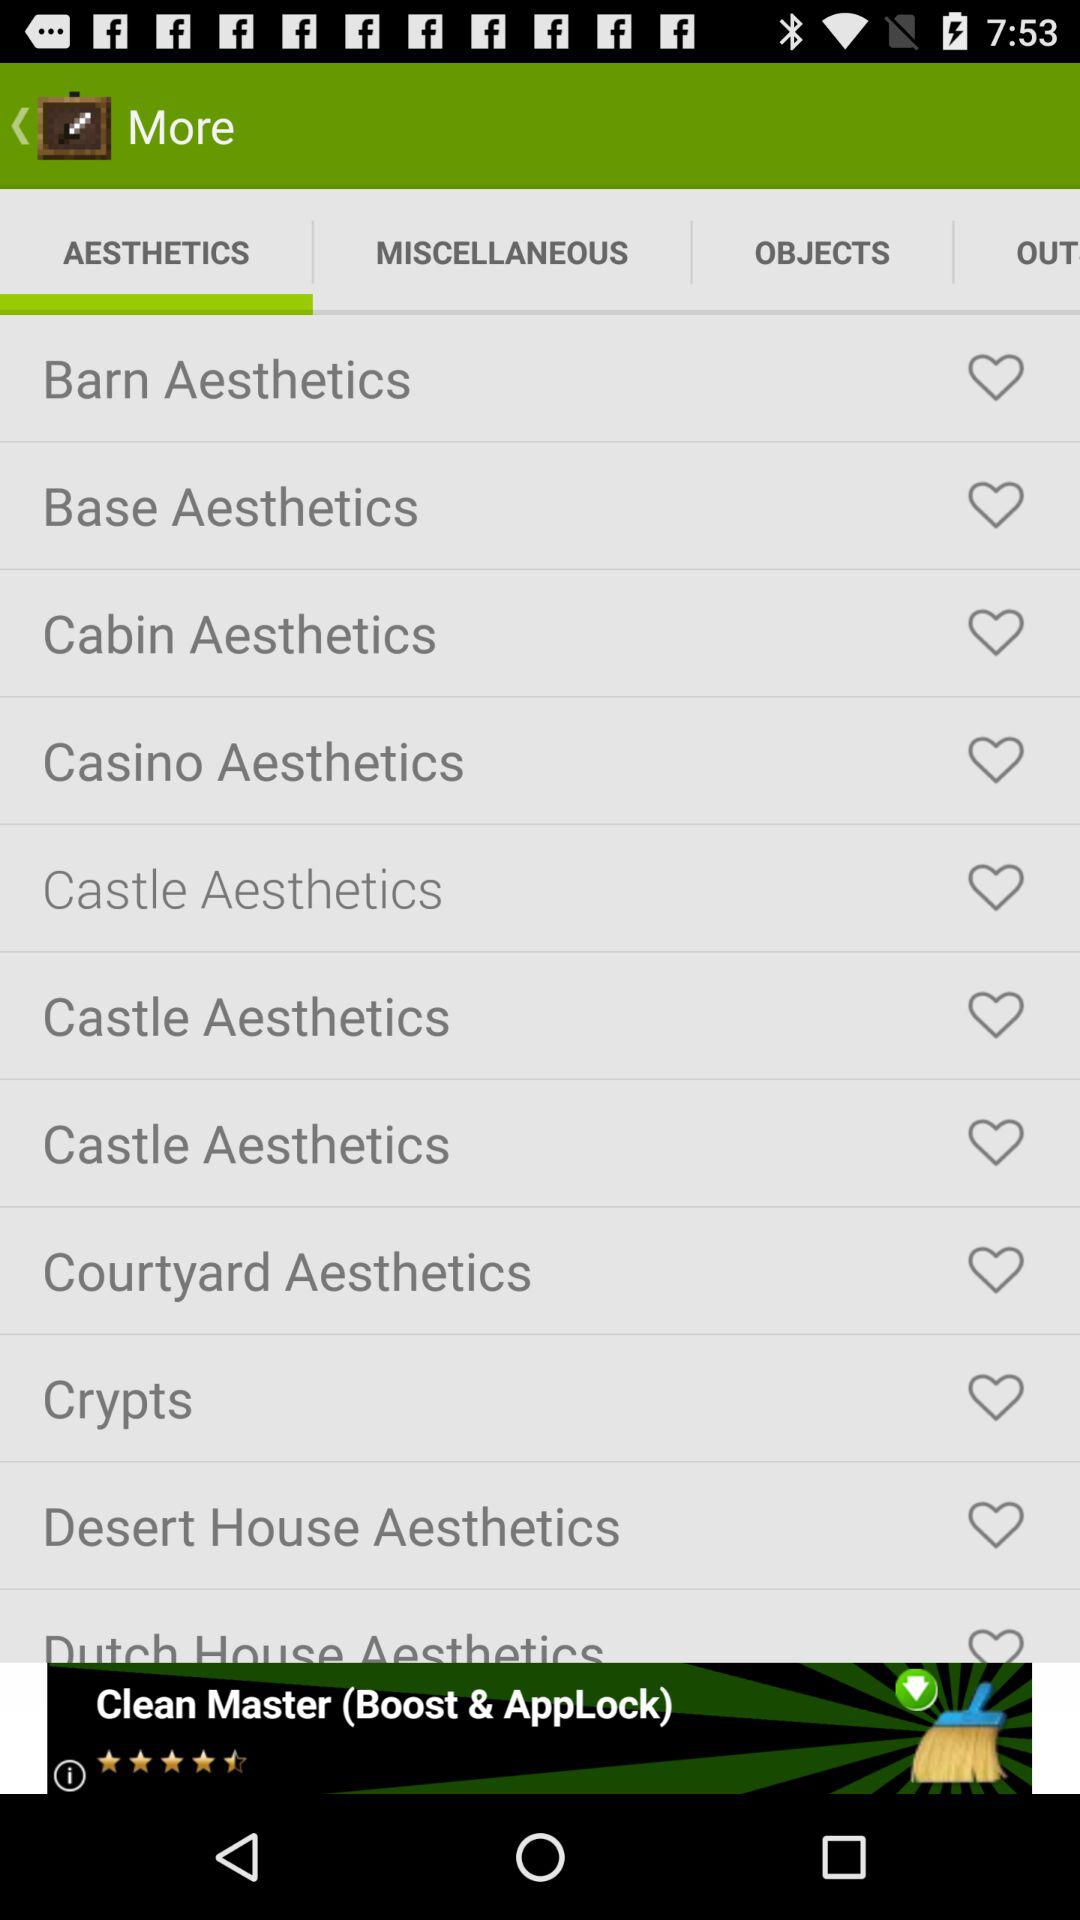 The width and height of the screenshot is (1080, 1920). Describe the element at coordinates (995, 506) in the screenshot. I see `select the heart symbol right to base aesthetics` at that location.